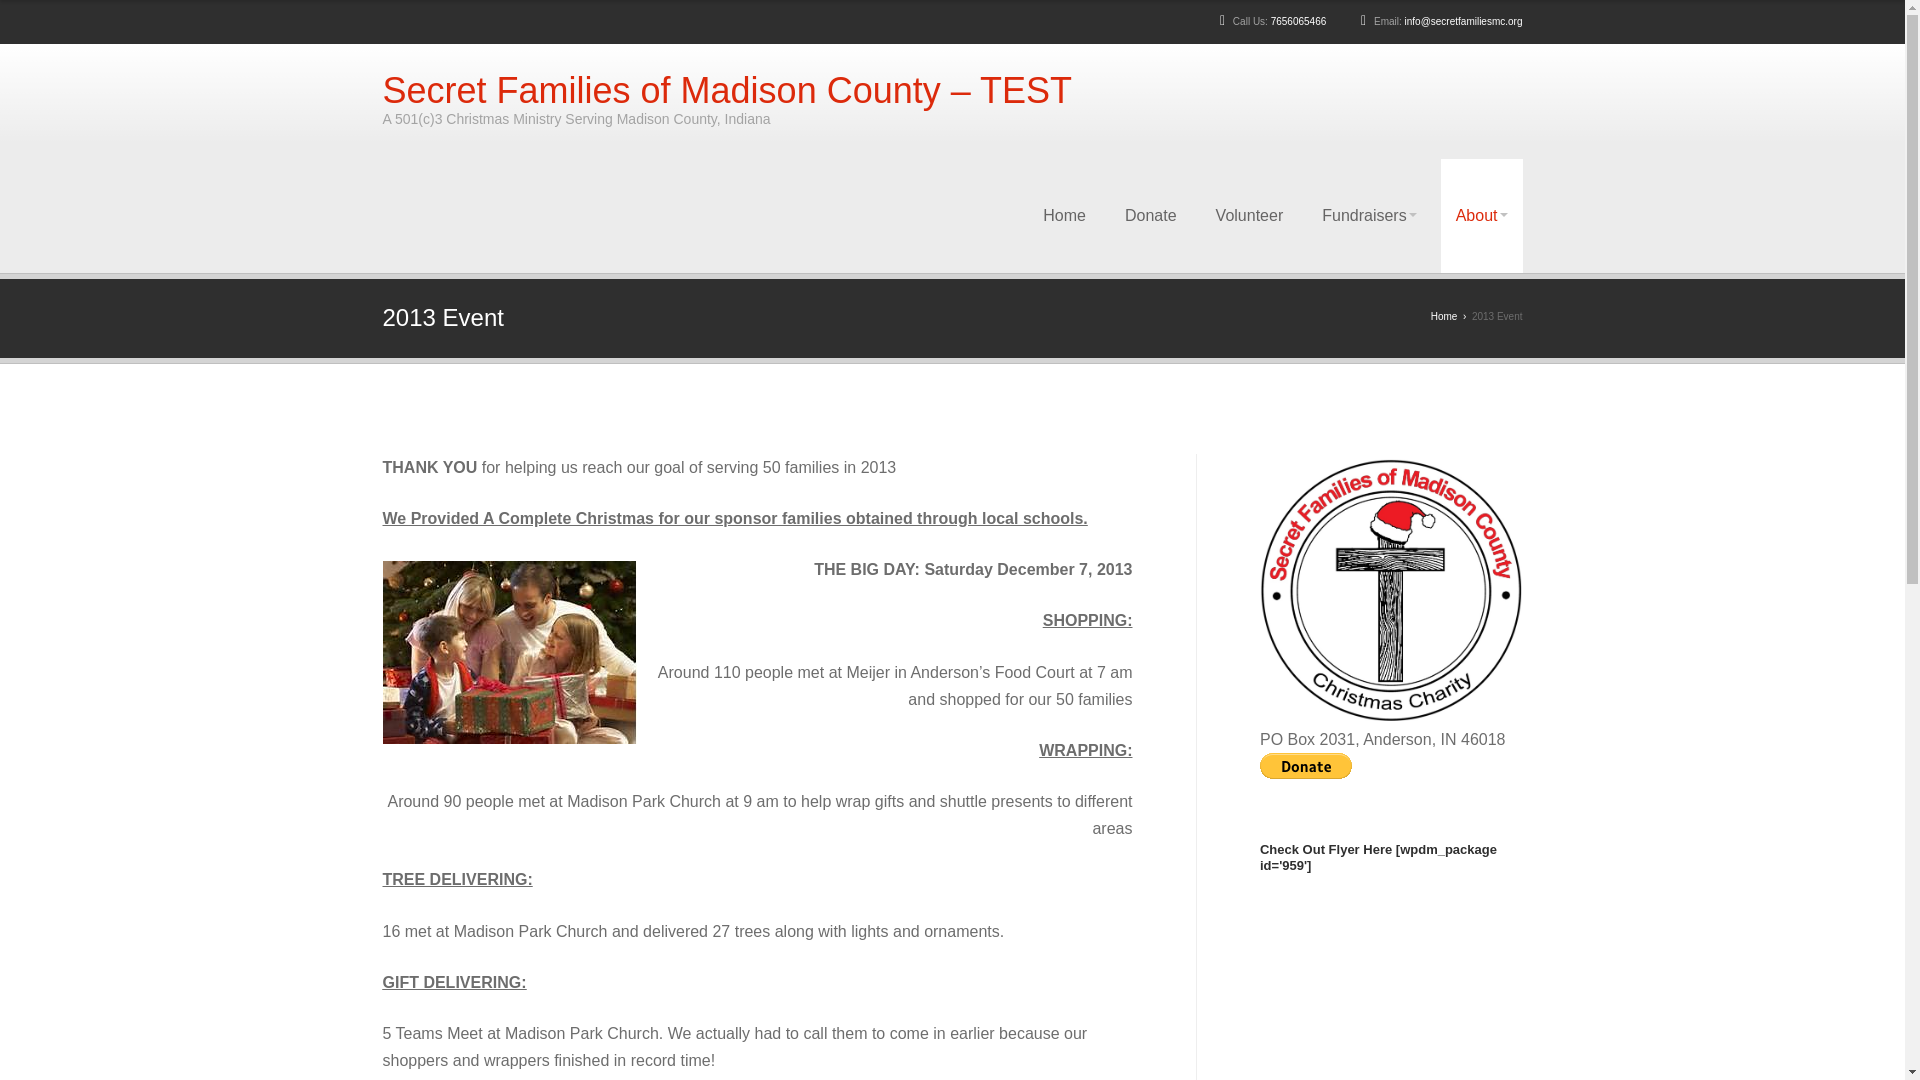  I want to click on Fundraisers, so click(1368, 216).